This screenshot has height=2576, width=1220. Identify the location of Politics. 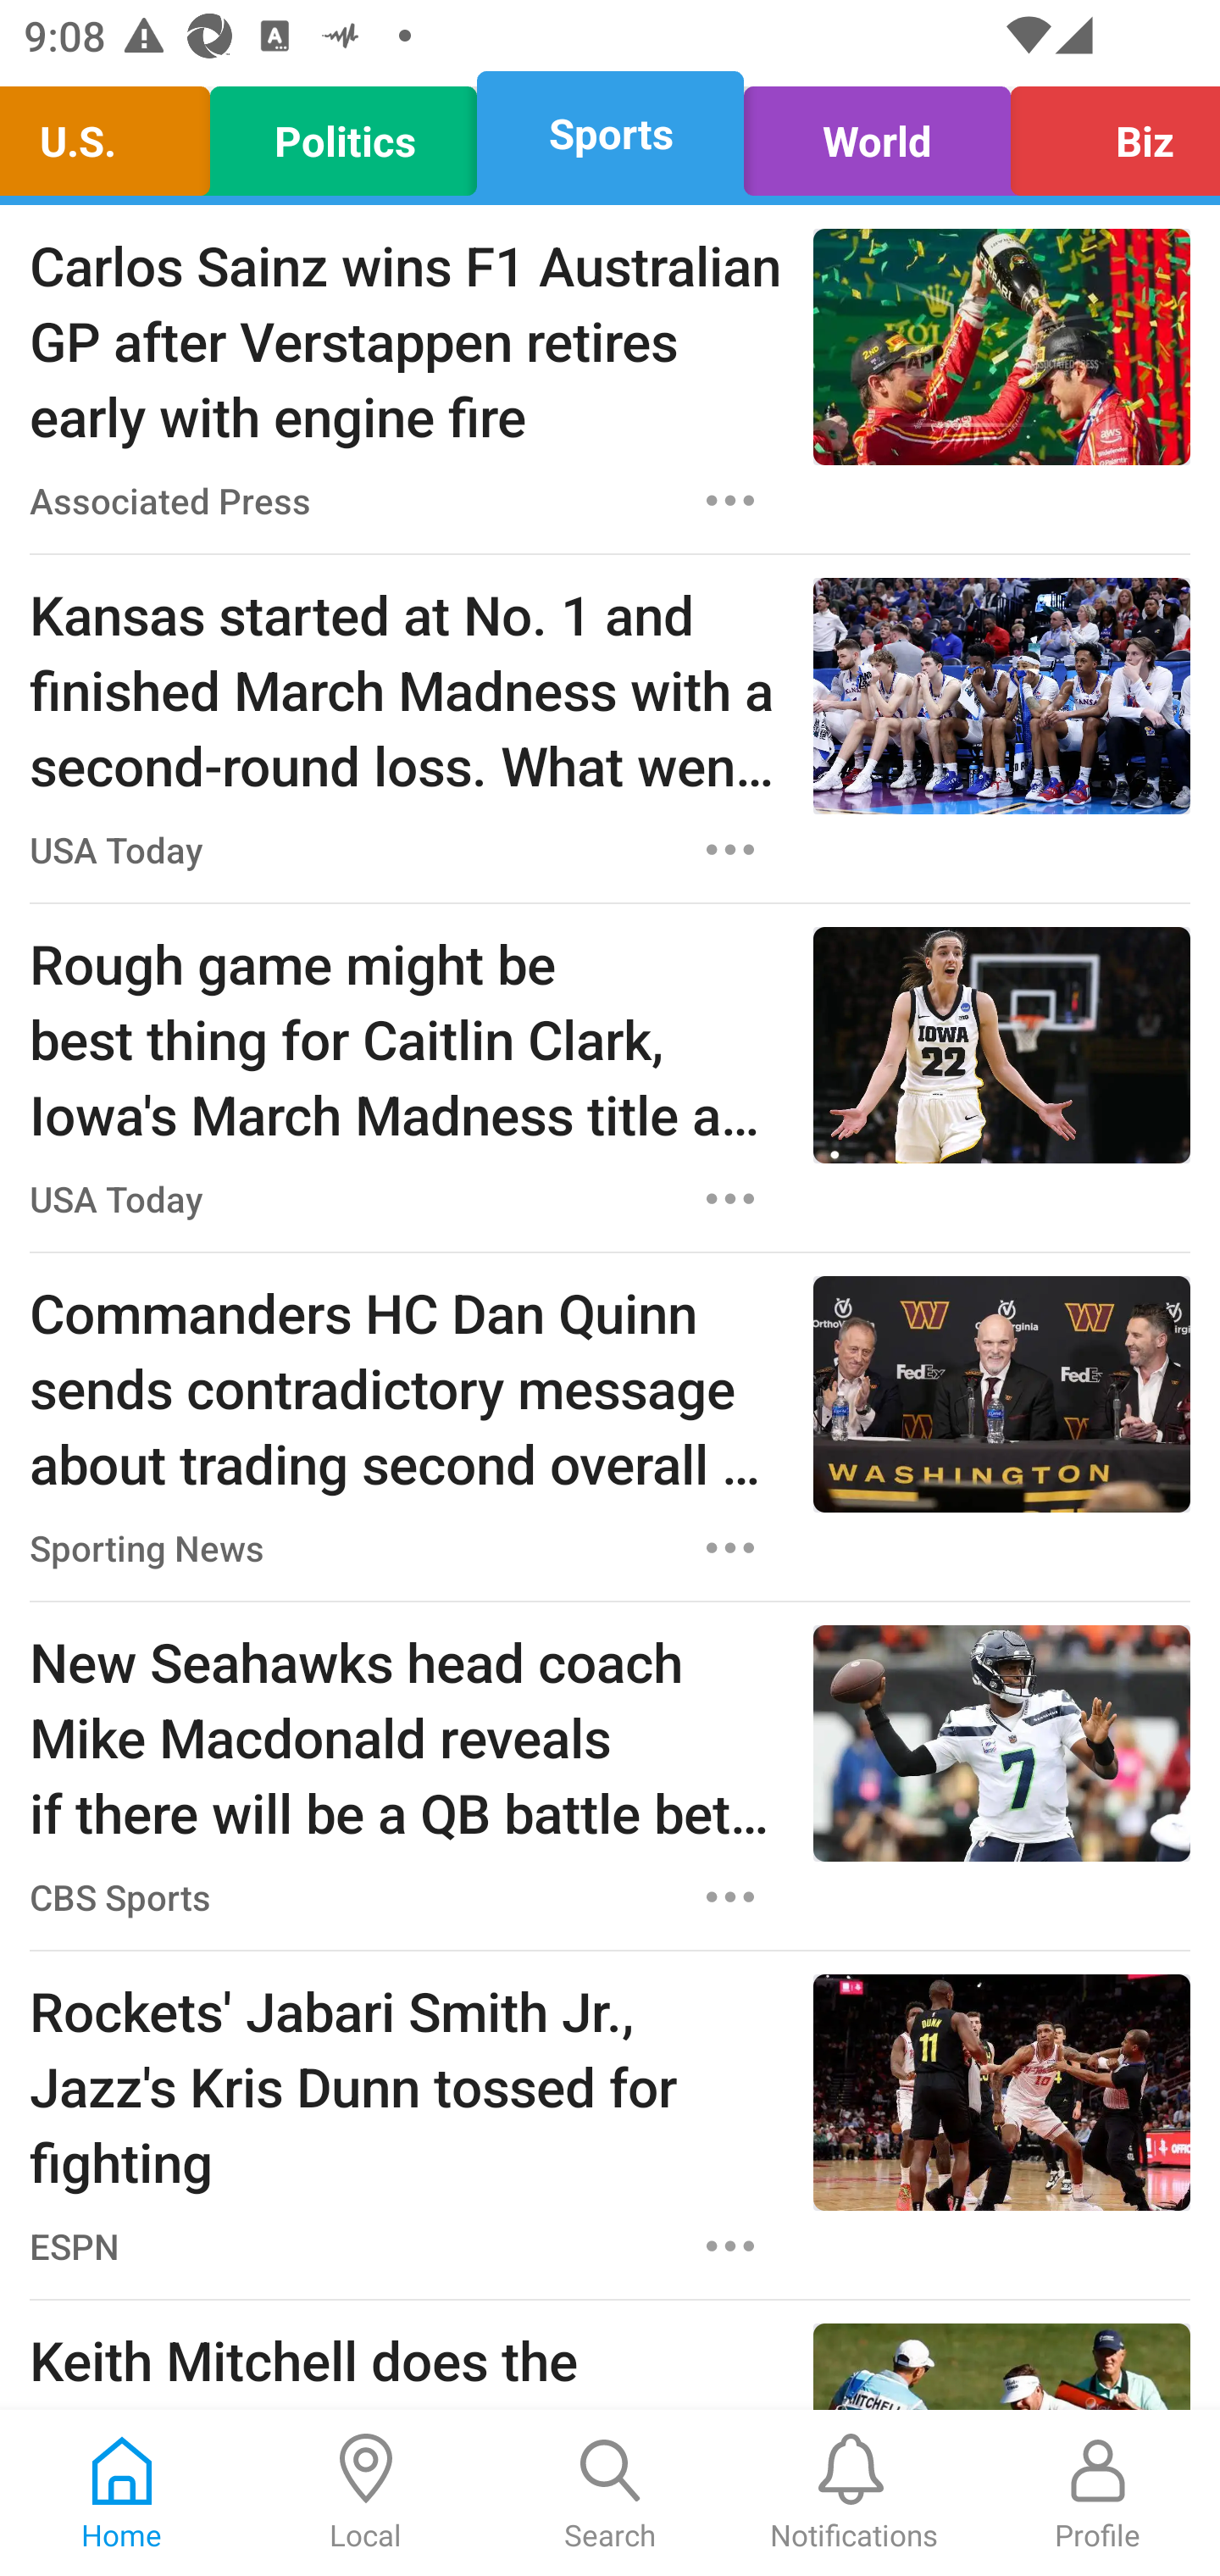
(344, 134).